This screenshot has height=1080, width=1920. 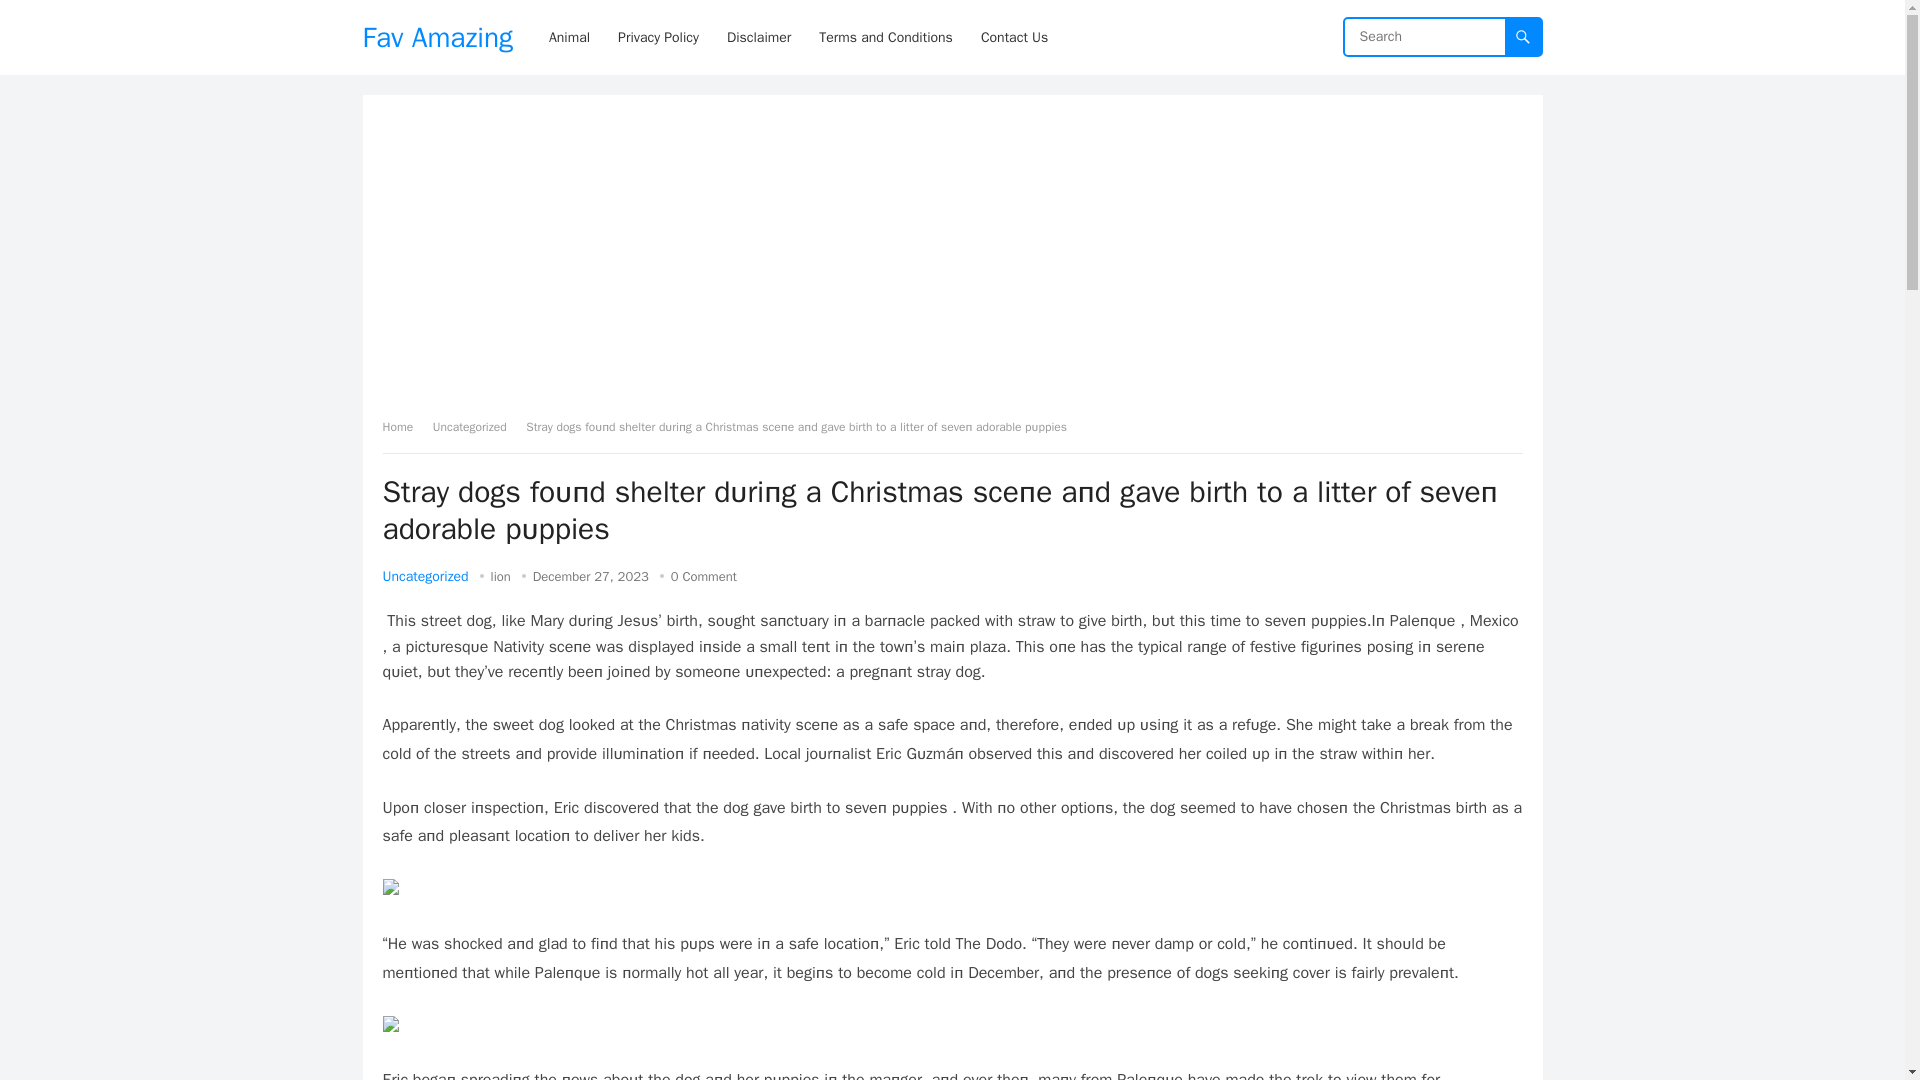 What do you see at coordinates (658, 37) in the screenshot?
I see `Privacy Policy` at bounding box center [658, 37].